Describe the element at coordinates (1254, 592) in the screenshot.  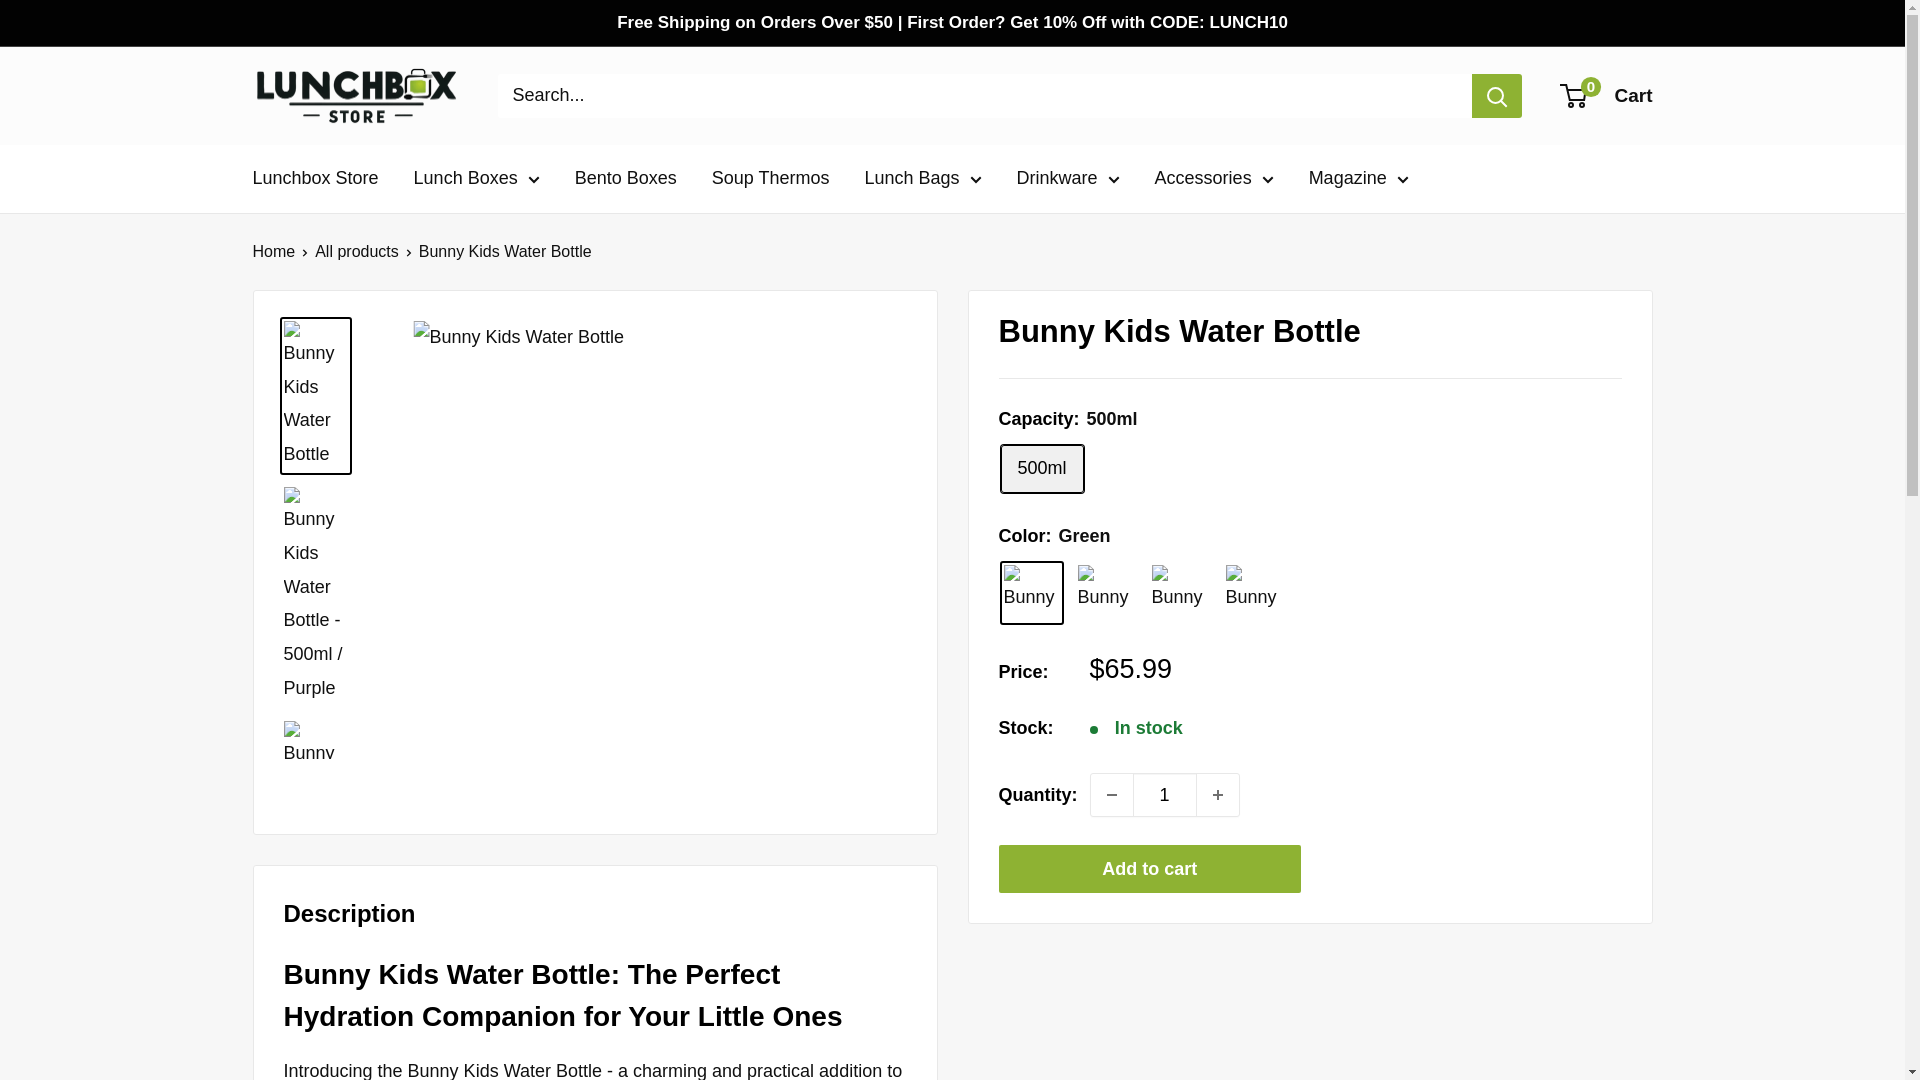
I see `Blue Grey` at that location.